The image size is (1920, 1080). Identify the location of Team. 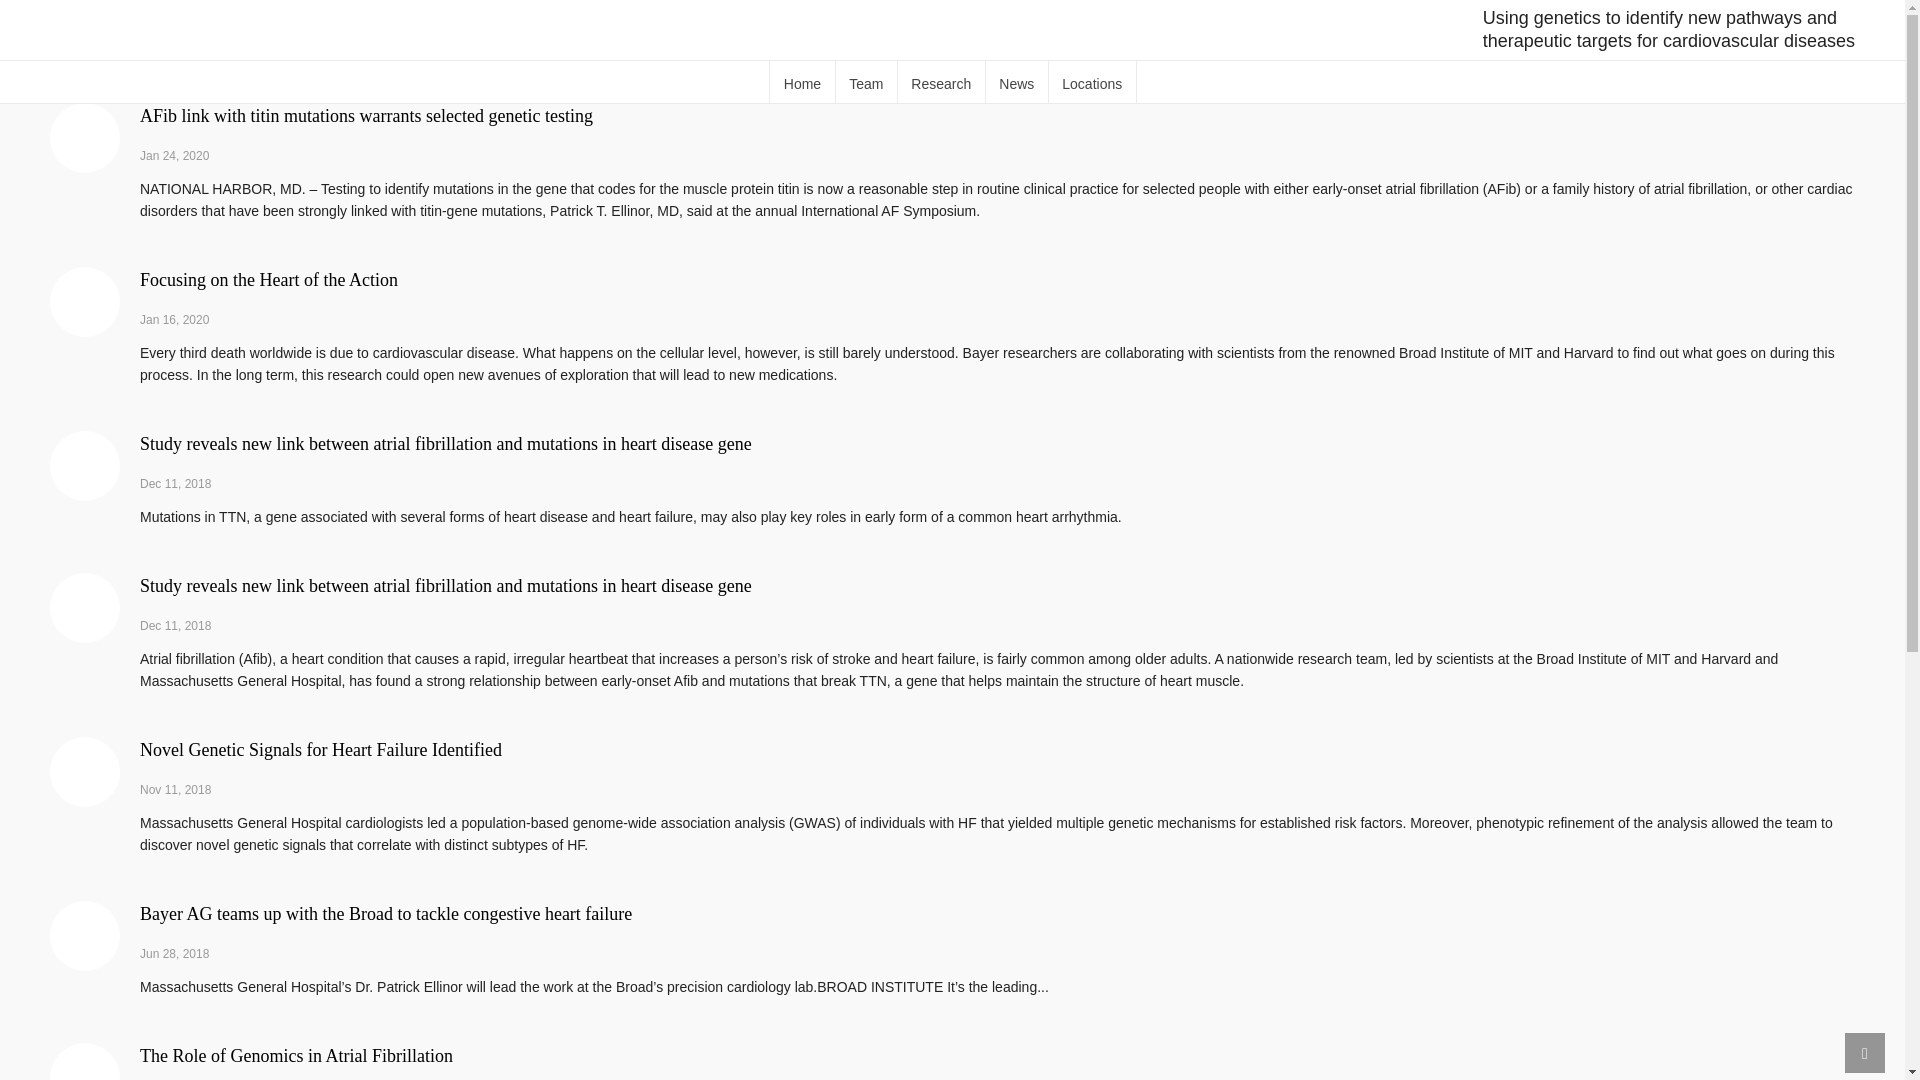
(866, 81).